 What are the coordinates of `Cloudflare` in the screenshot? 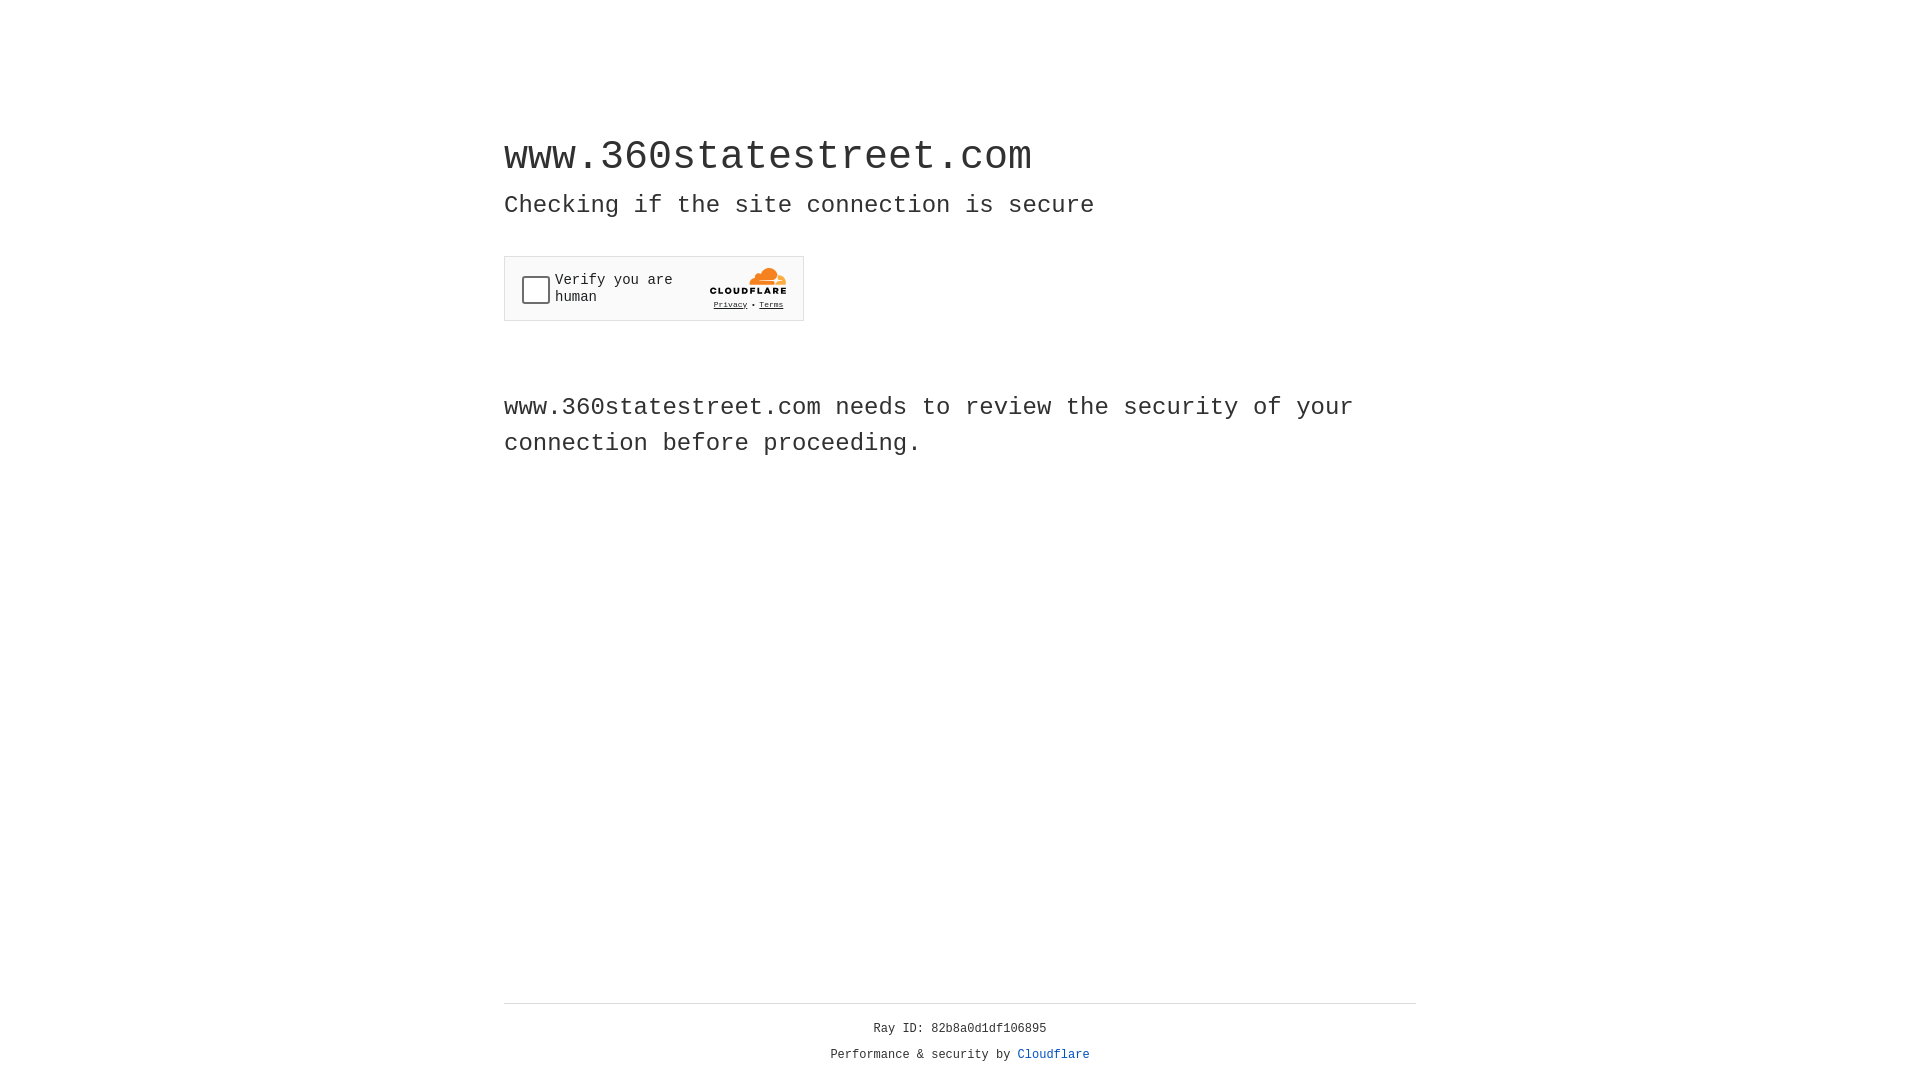 It's located at (1054, 1055).